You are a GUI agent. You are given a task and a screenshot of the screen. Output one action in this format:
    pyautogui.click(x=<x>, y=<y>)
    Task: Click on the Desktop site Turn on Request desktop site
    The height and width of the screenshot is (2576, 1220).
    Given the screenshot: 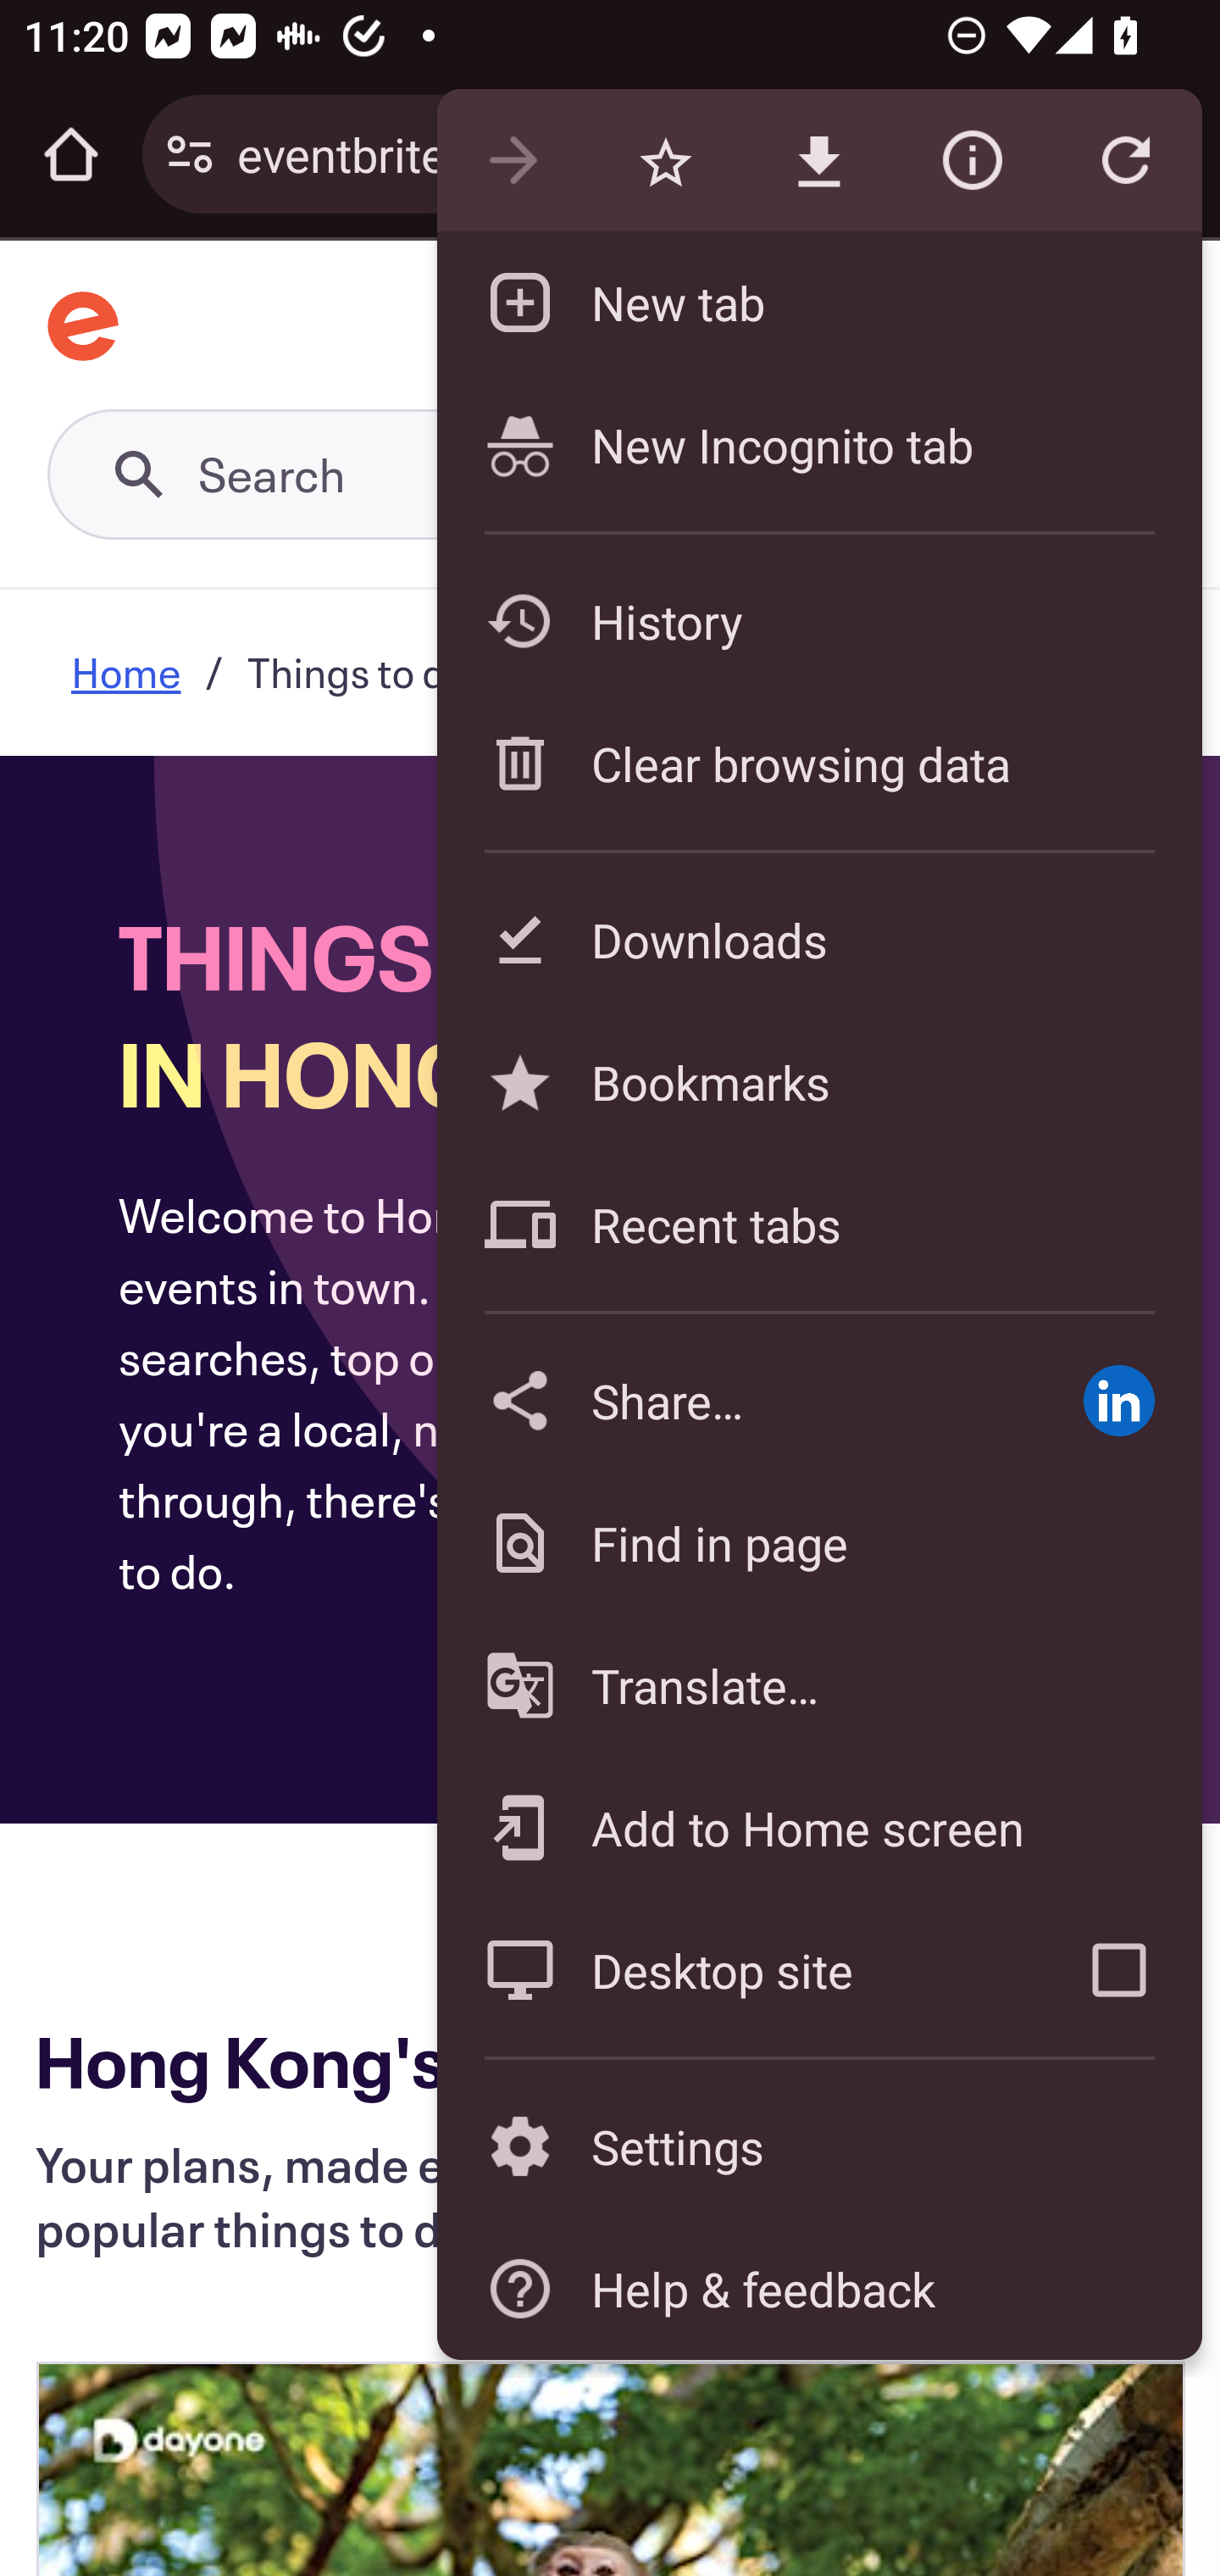 What is the action you would take?
    pyautogui.click(x=735, y=1969)
    